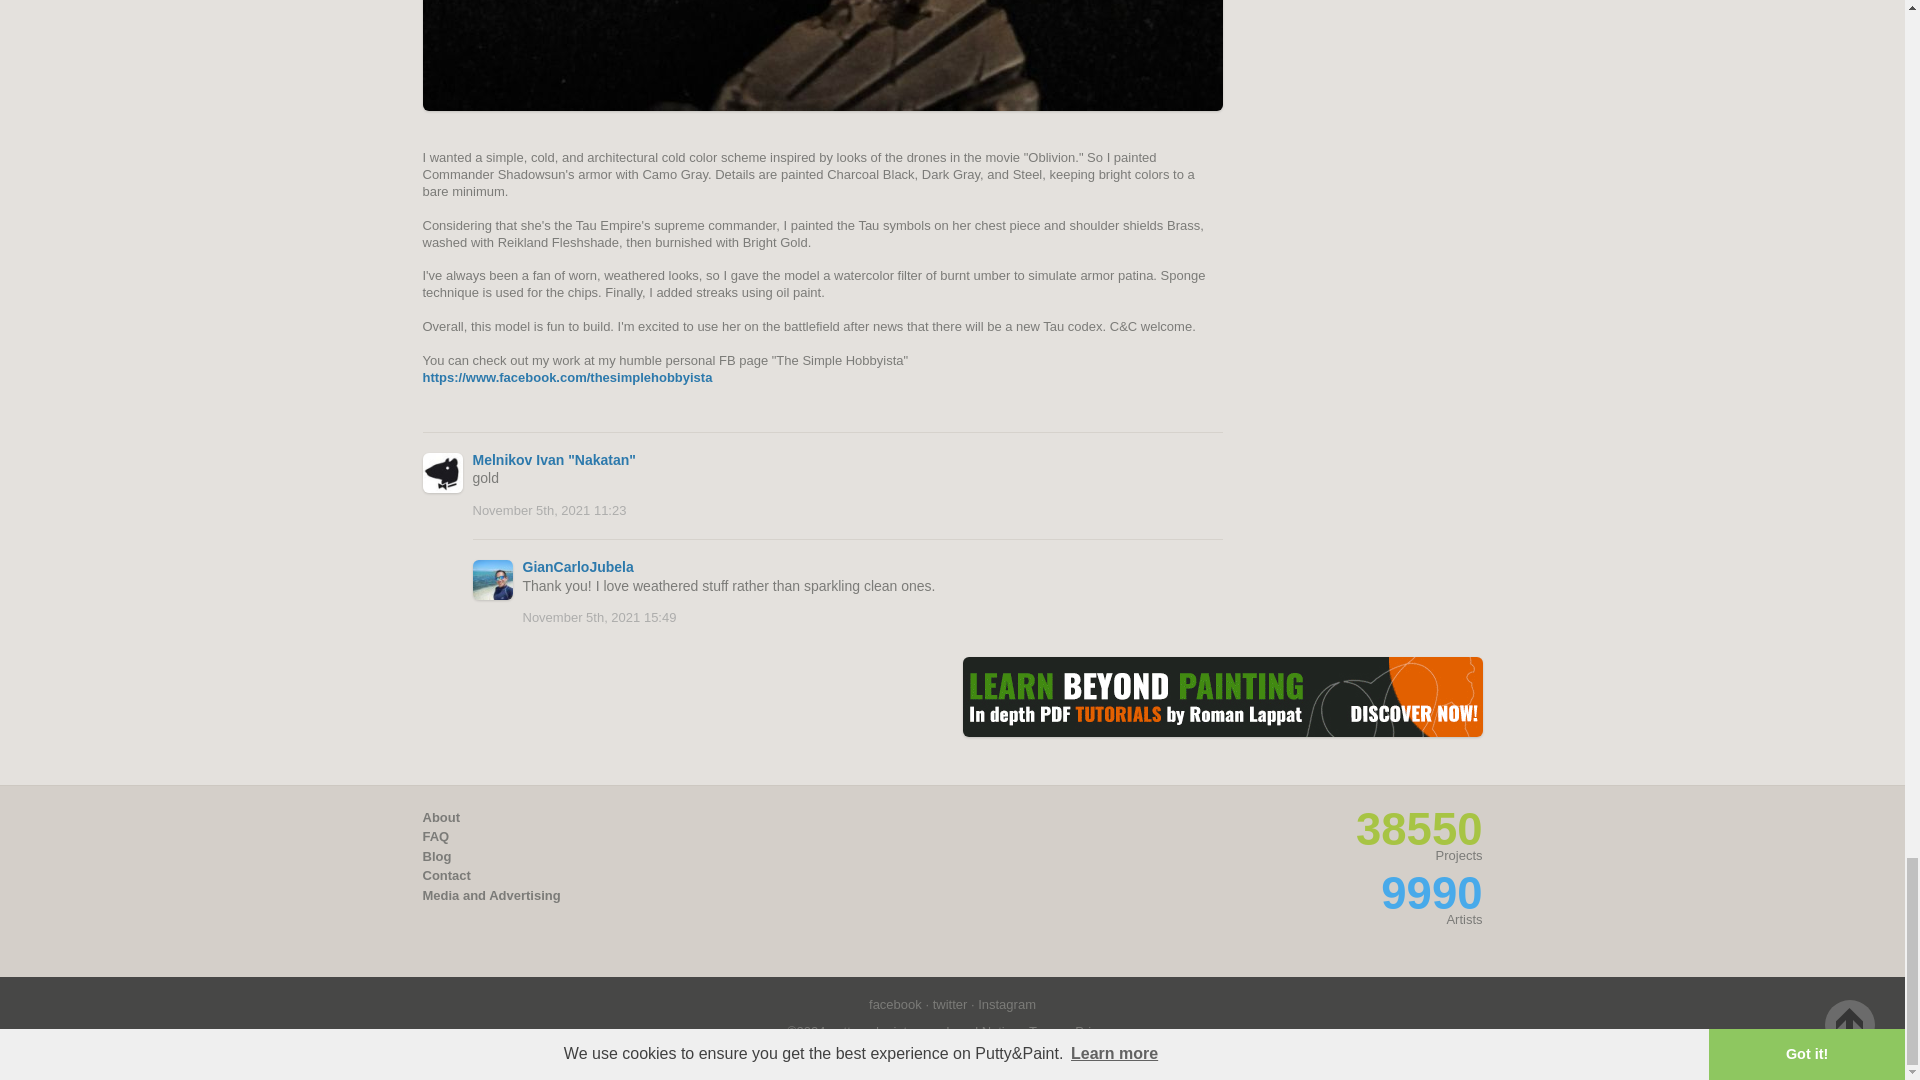 Image resolution: width=1920 pixels, height=1080 pixels. I want to click on Show all artists, so click(1431, 894).